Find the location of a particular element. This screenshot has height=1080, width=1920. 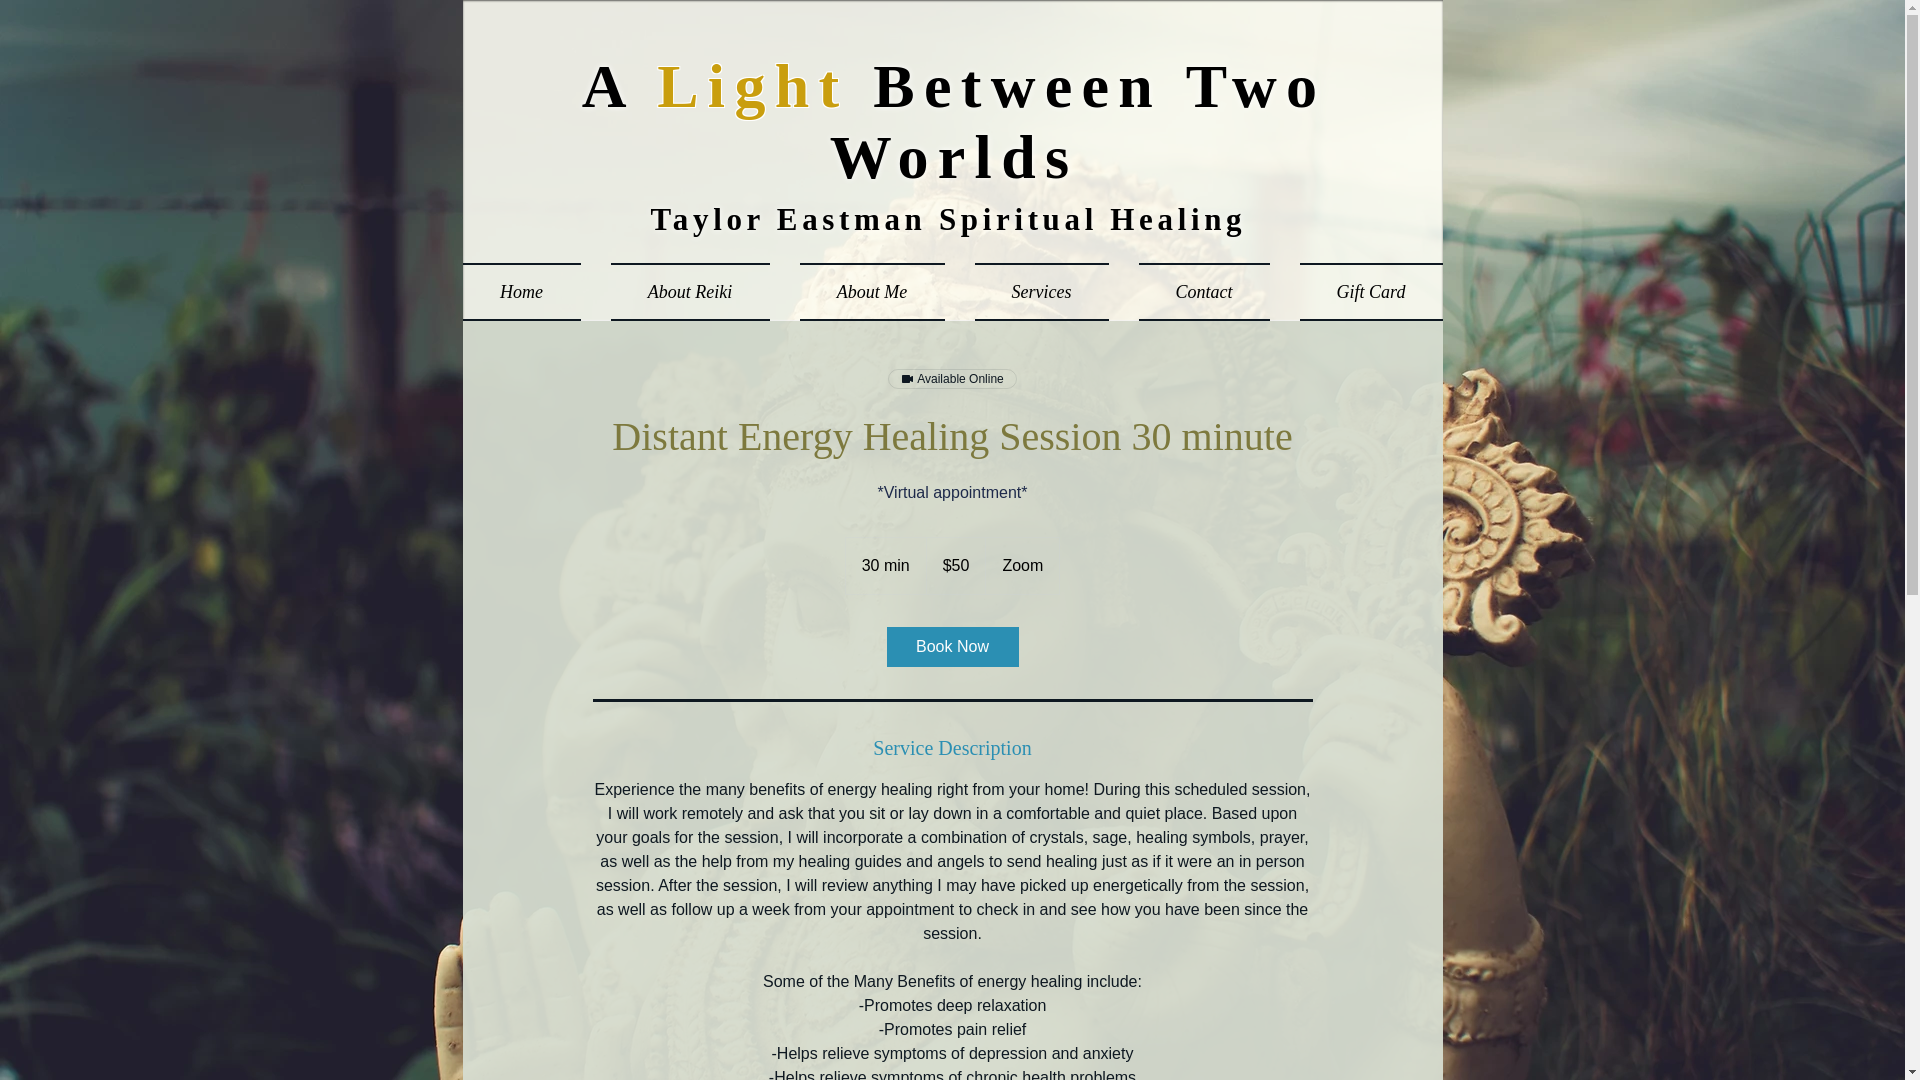

Gift Card is located at coordinates (1362, 292).